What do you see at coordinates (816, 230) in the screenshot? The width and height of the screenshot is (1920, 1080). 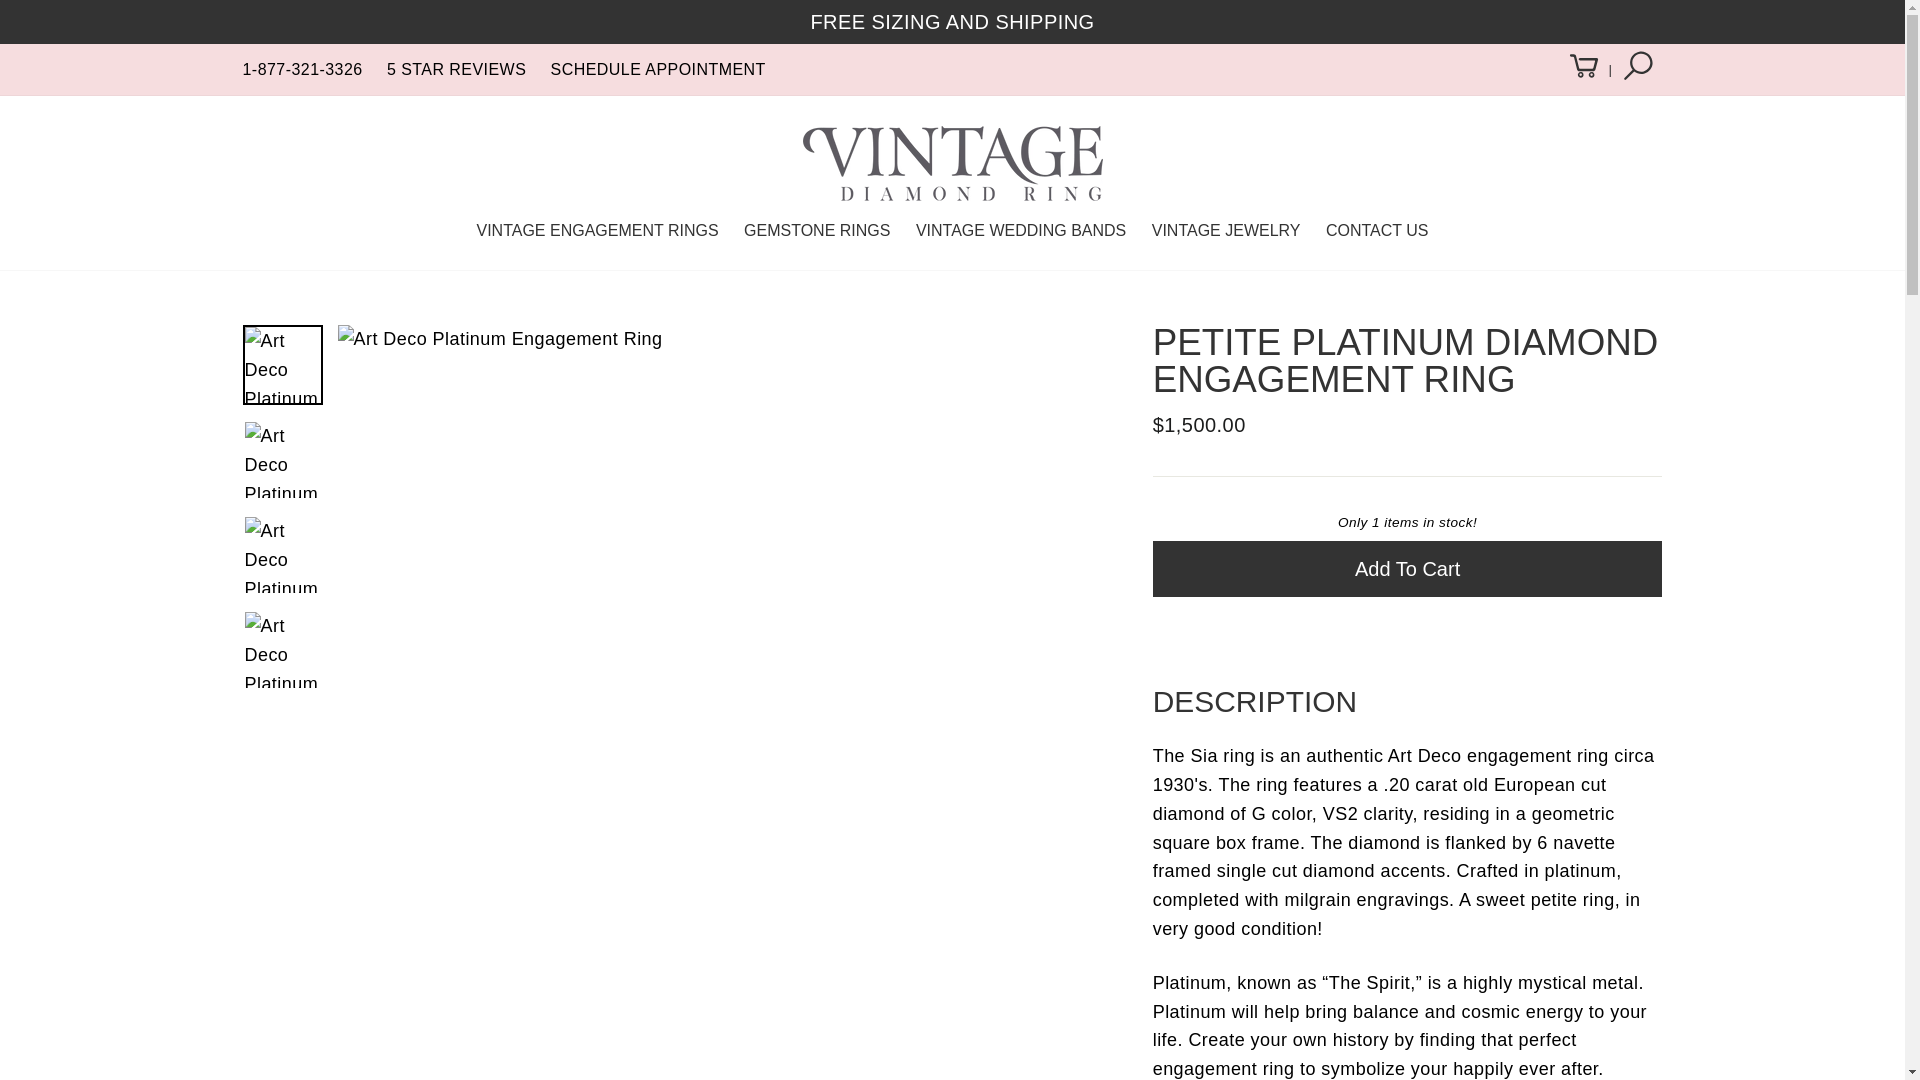 I see `GEMSTONE RINGS` at bounding box center [816, 230].